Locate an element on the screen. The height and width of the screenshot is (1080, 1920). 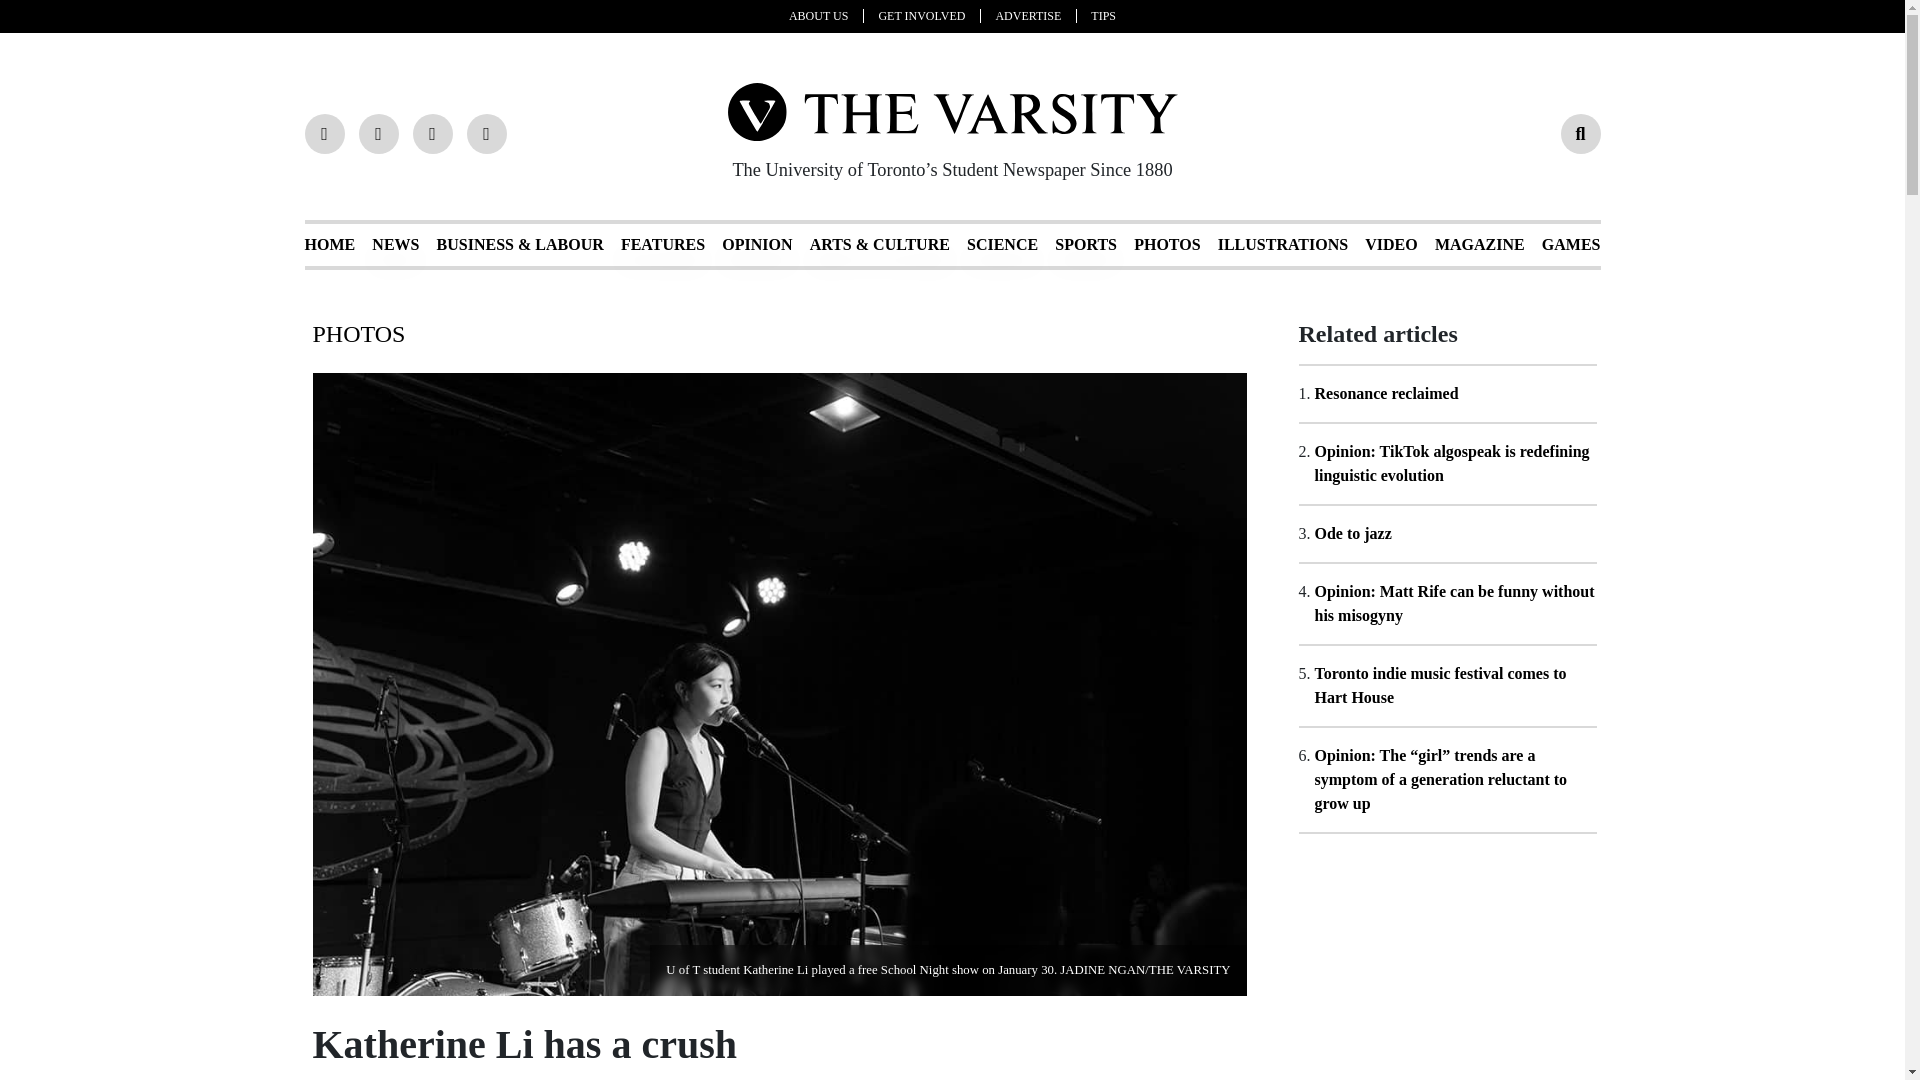
Opinion: TikTok algospeak is redefining linguistic evolution is located at coordinates (1451, 462).